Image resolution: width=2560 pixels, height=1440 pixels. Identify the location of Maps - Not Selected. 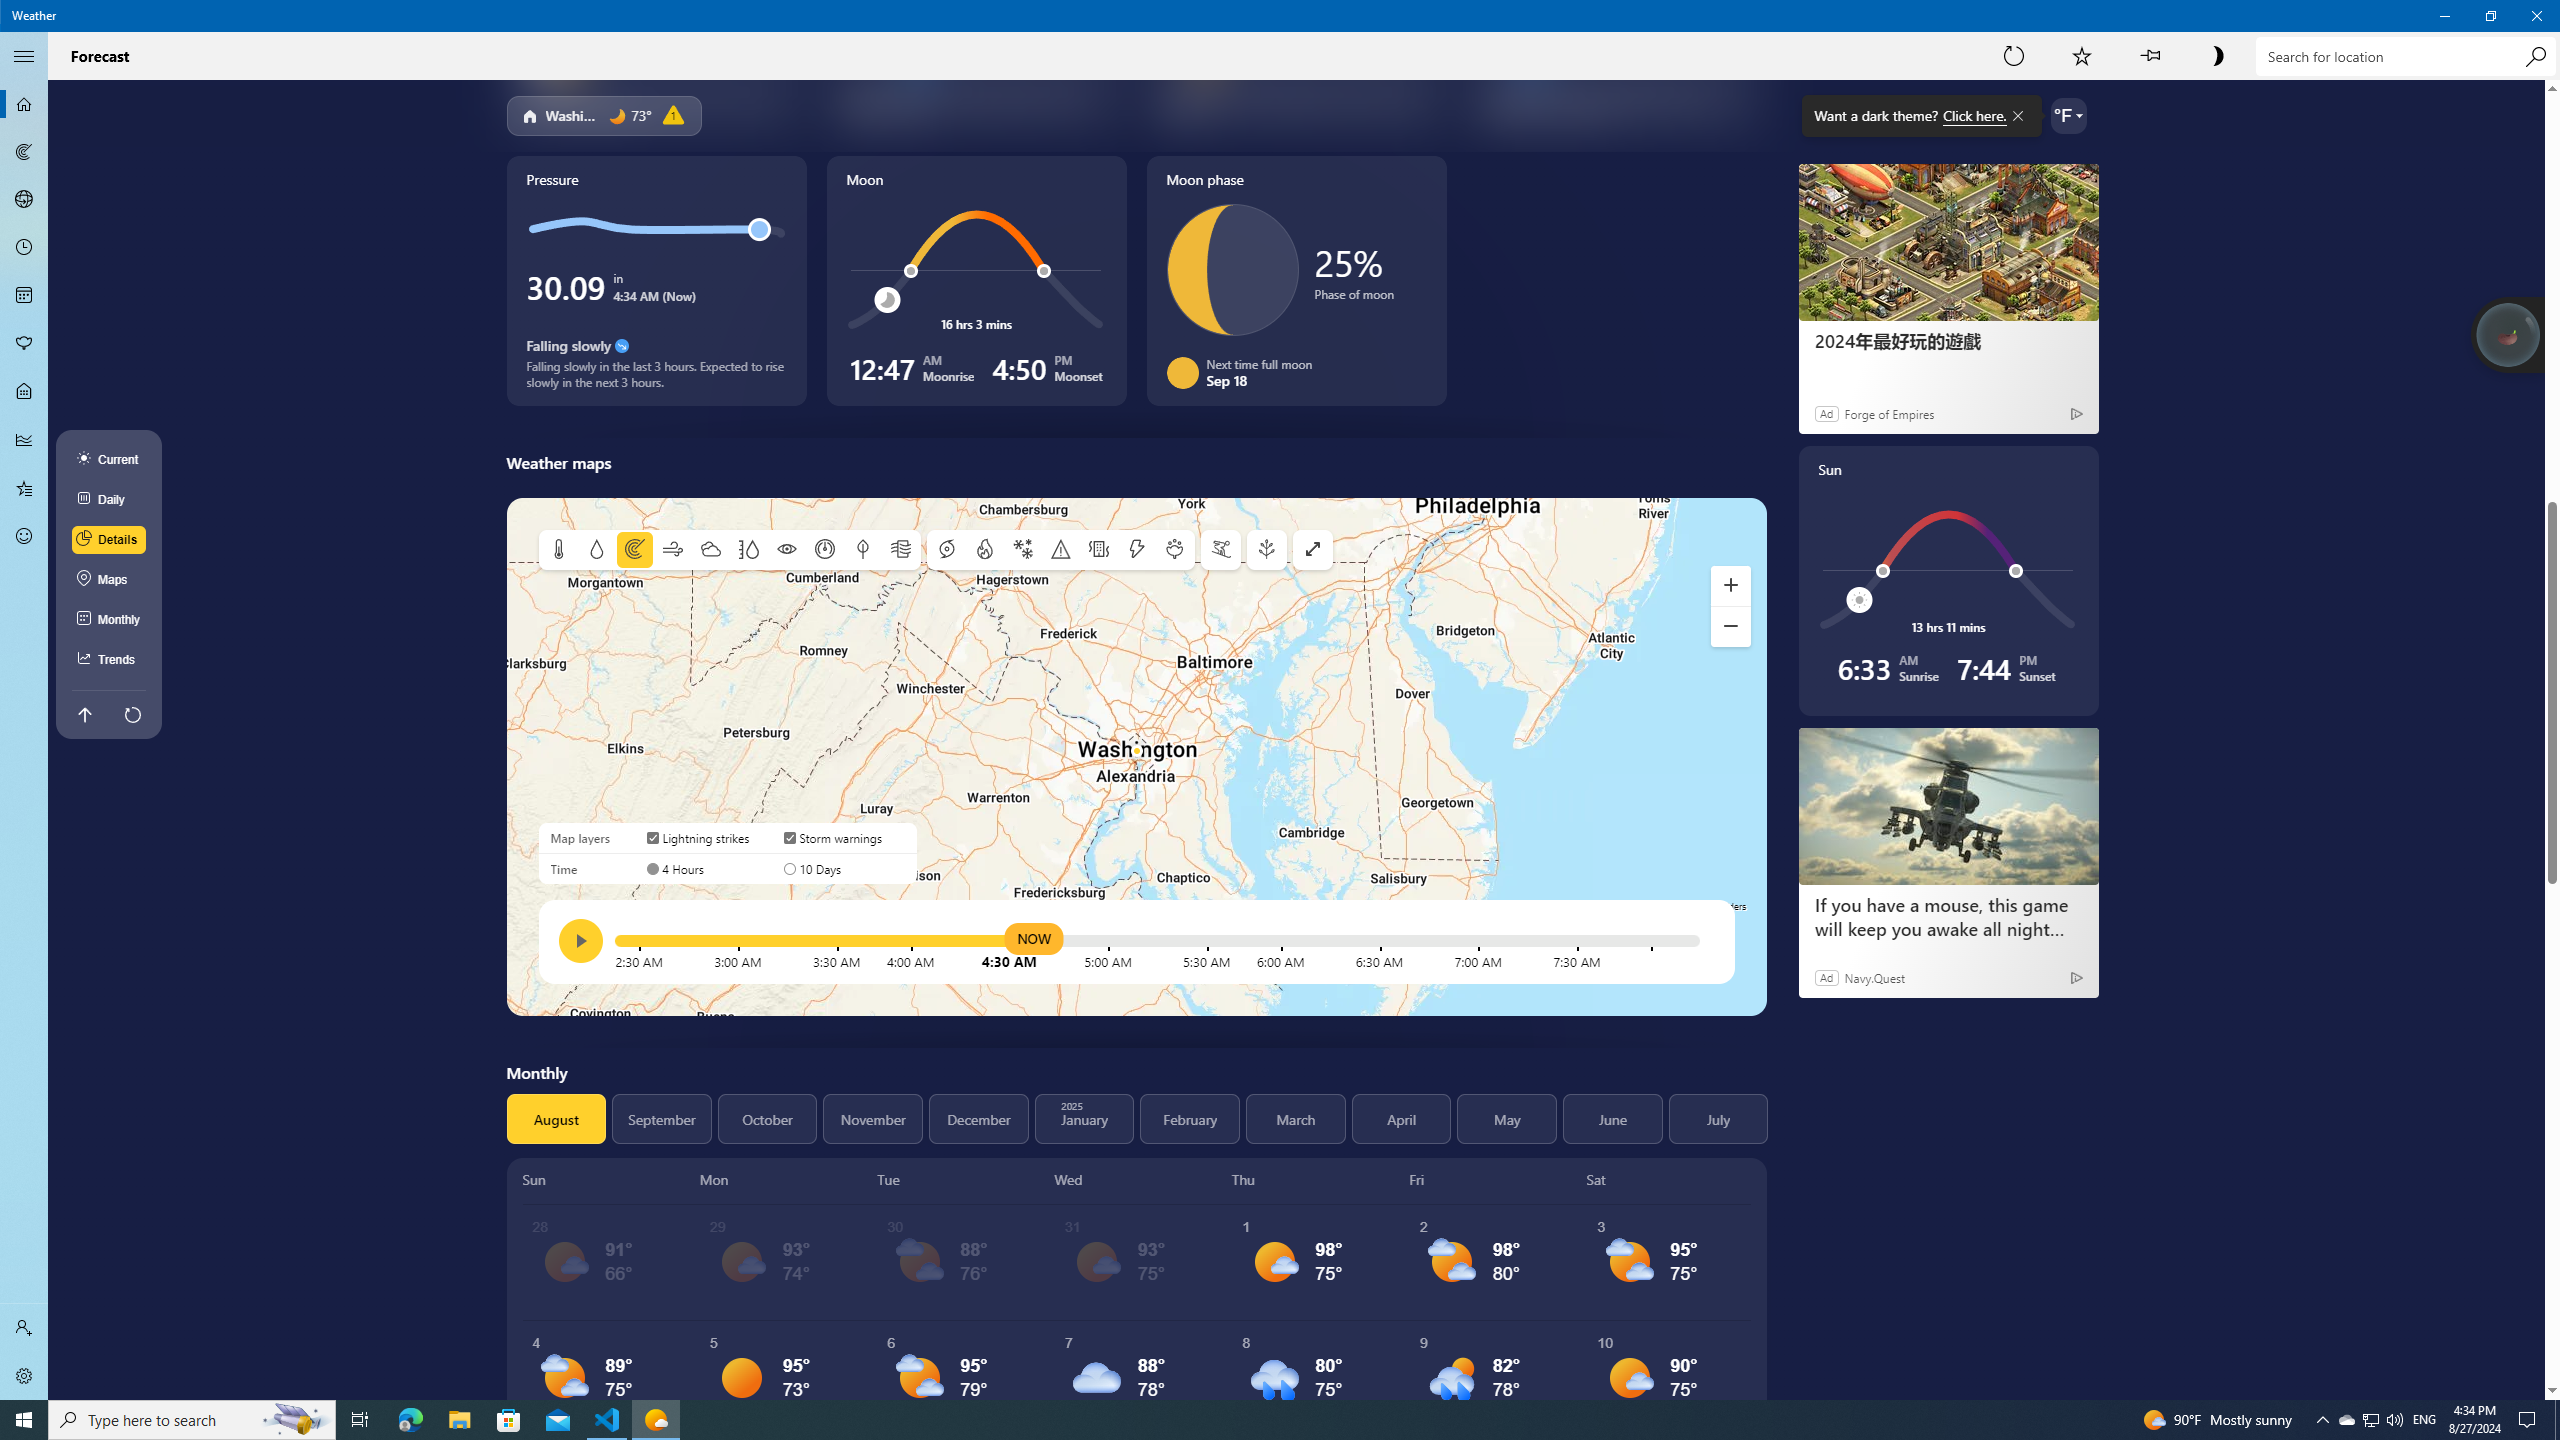
(24, 152).